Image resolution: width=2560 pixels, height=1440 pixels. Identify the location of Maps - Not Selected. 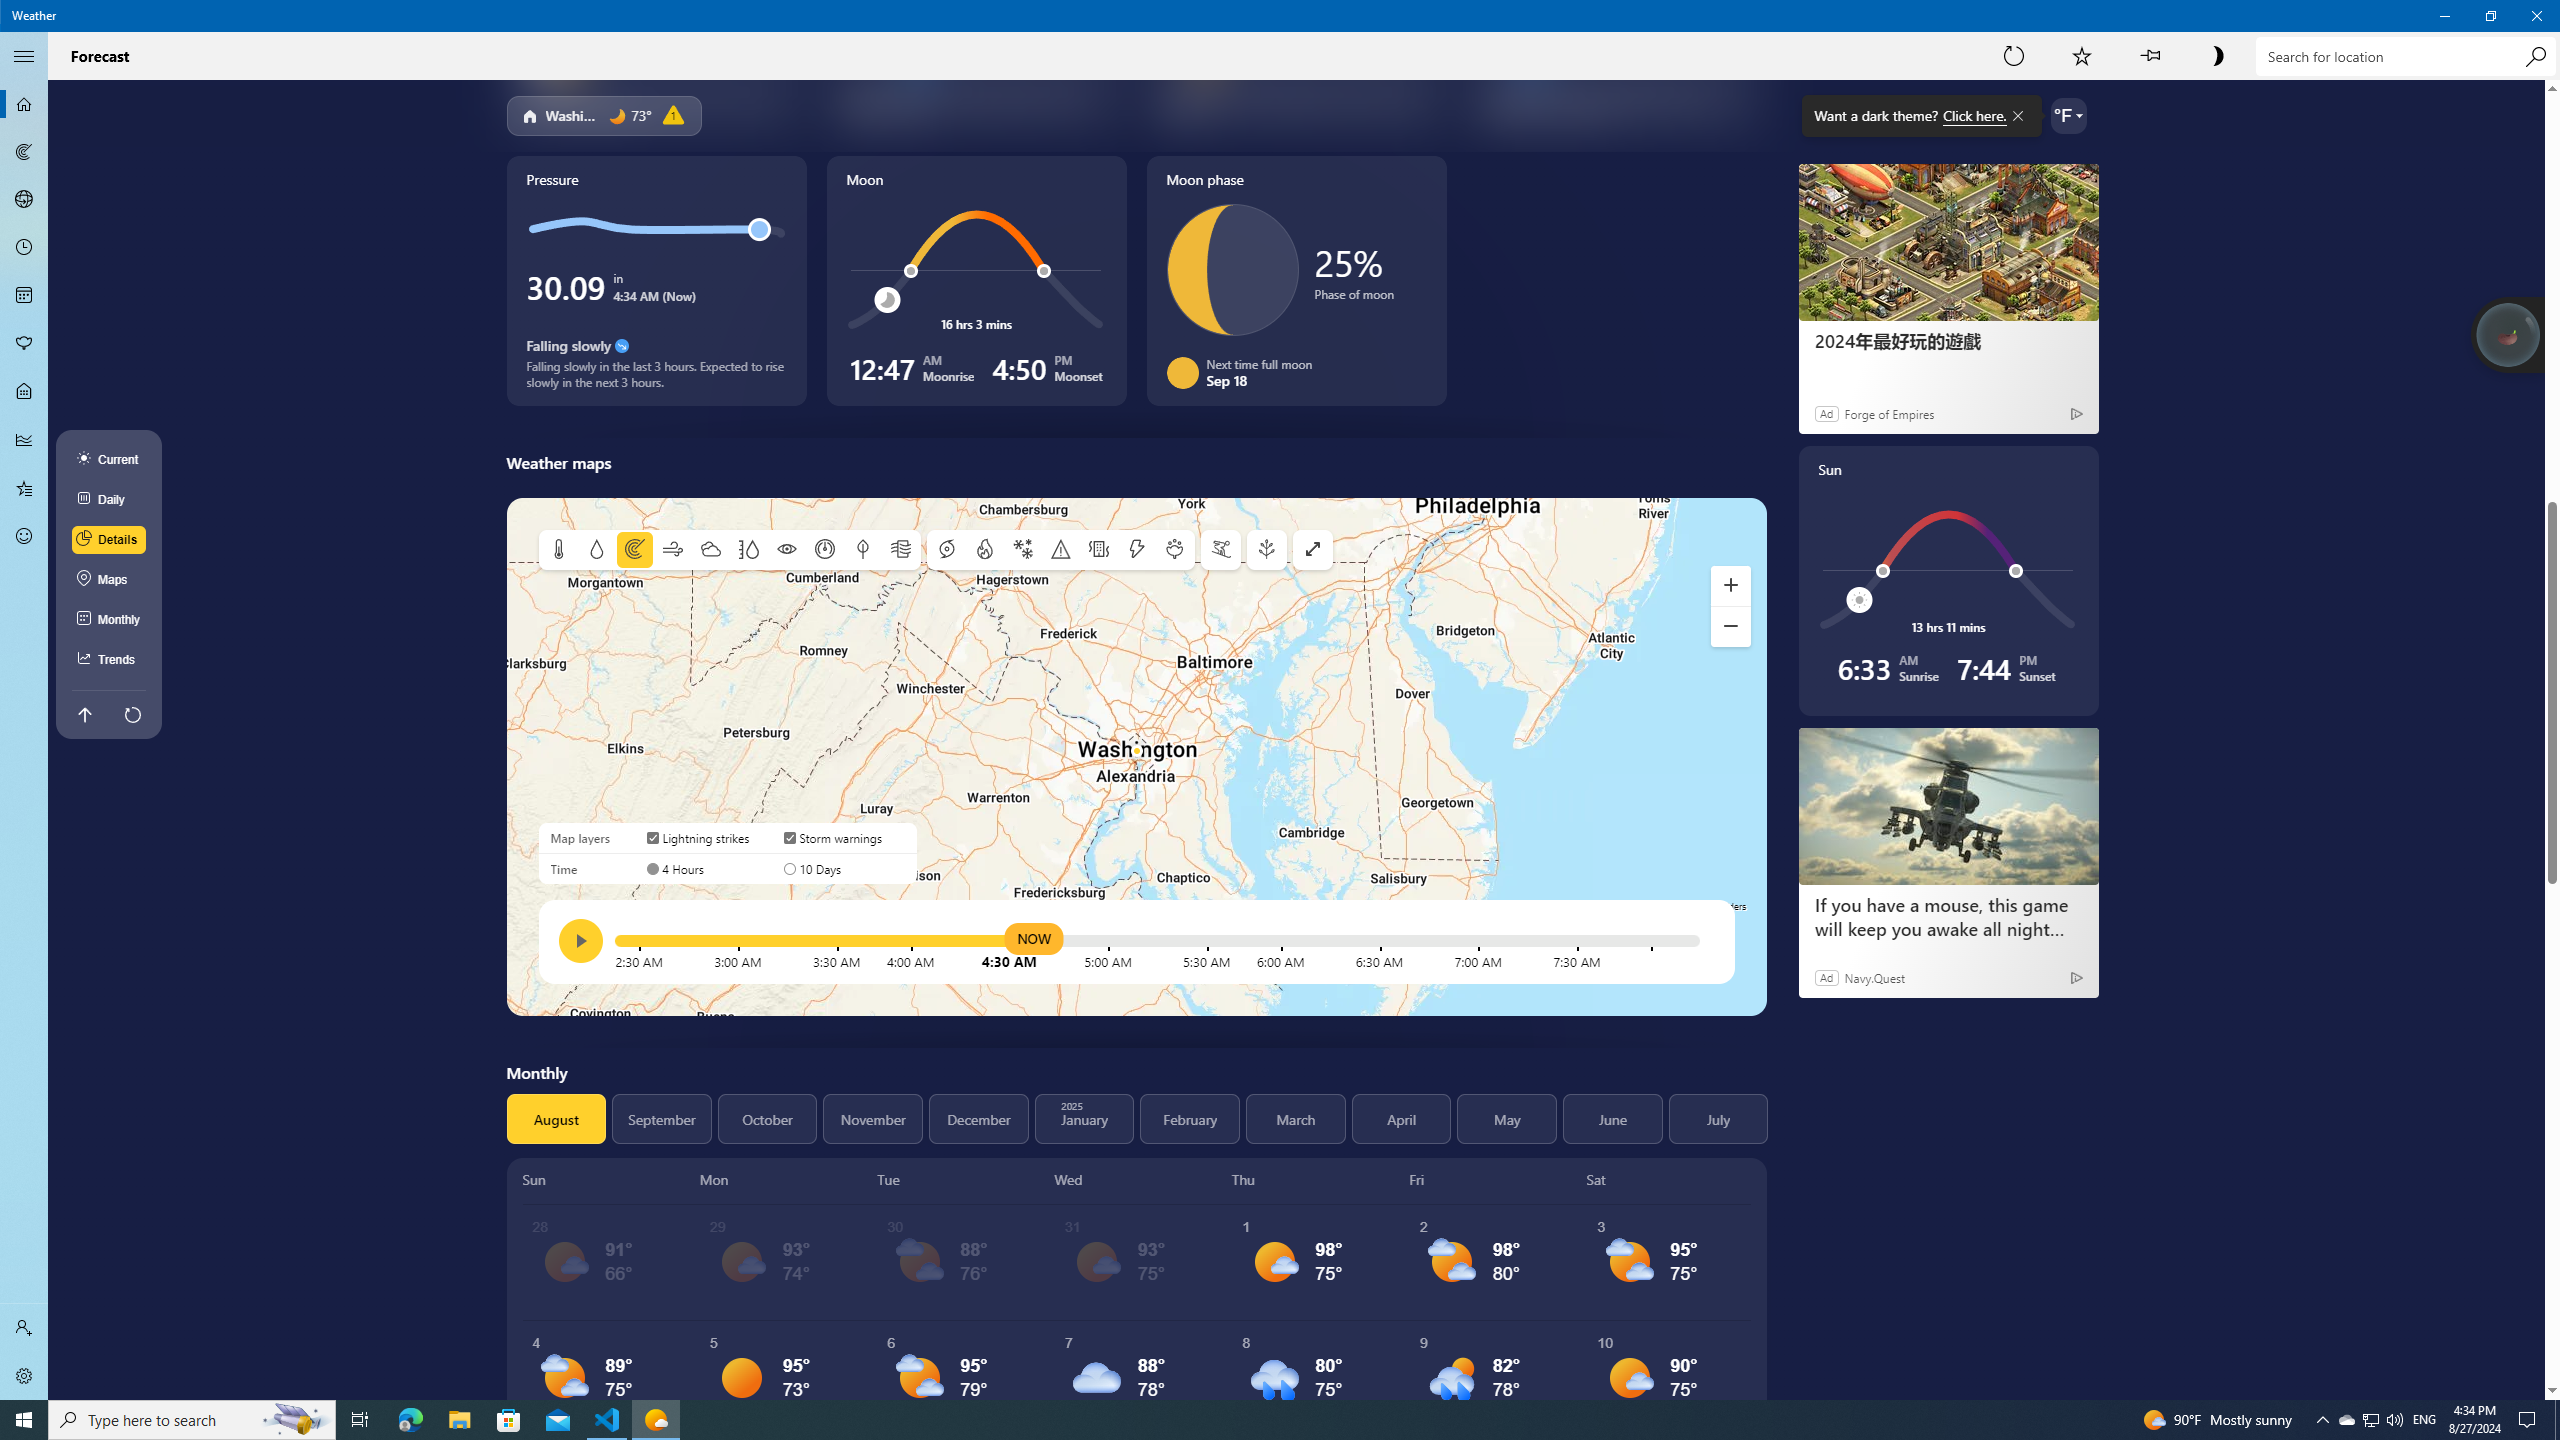
(24, 152).